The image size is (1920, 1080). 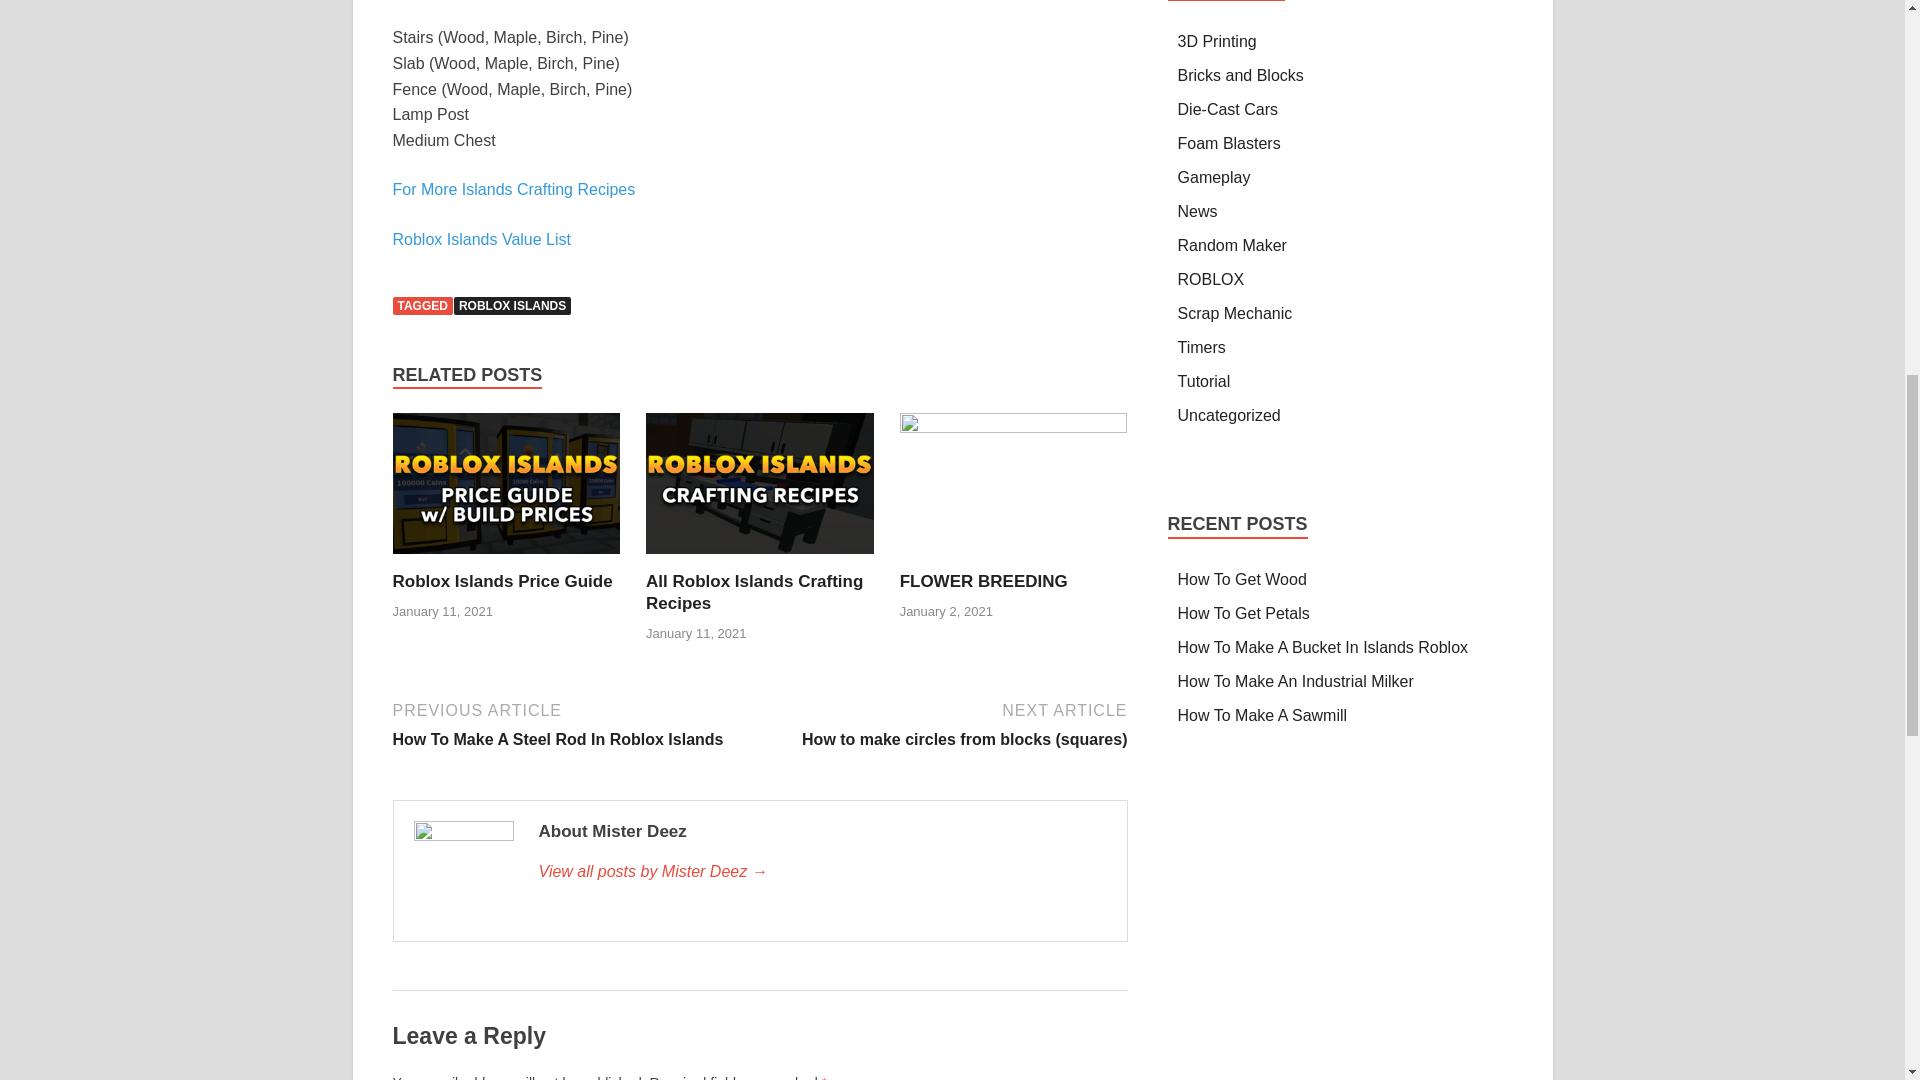 I want to click on Roblox Islands Price Guide, so click(x=502, y=581).